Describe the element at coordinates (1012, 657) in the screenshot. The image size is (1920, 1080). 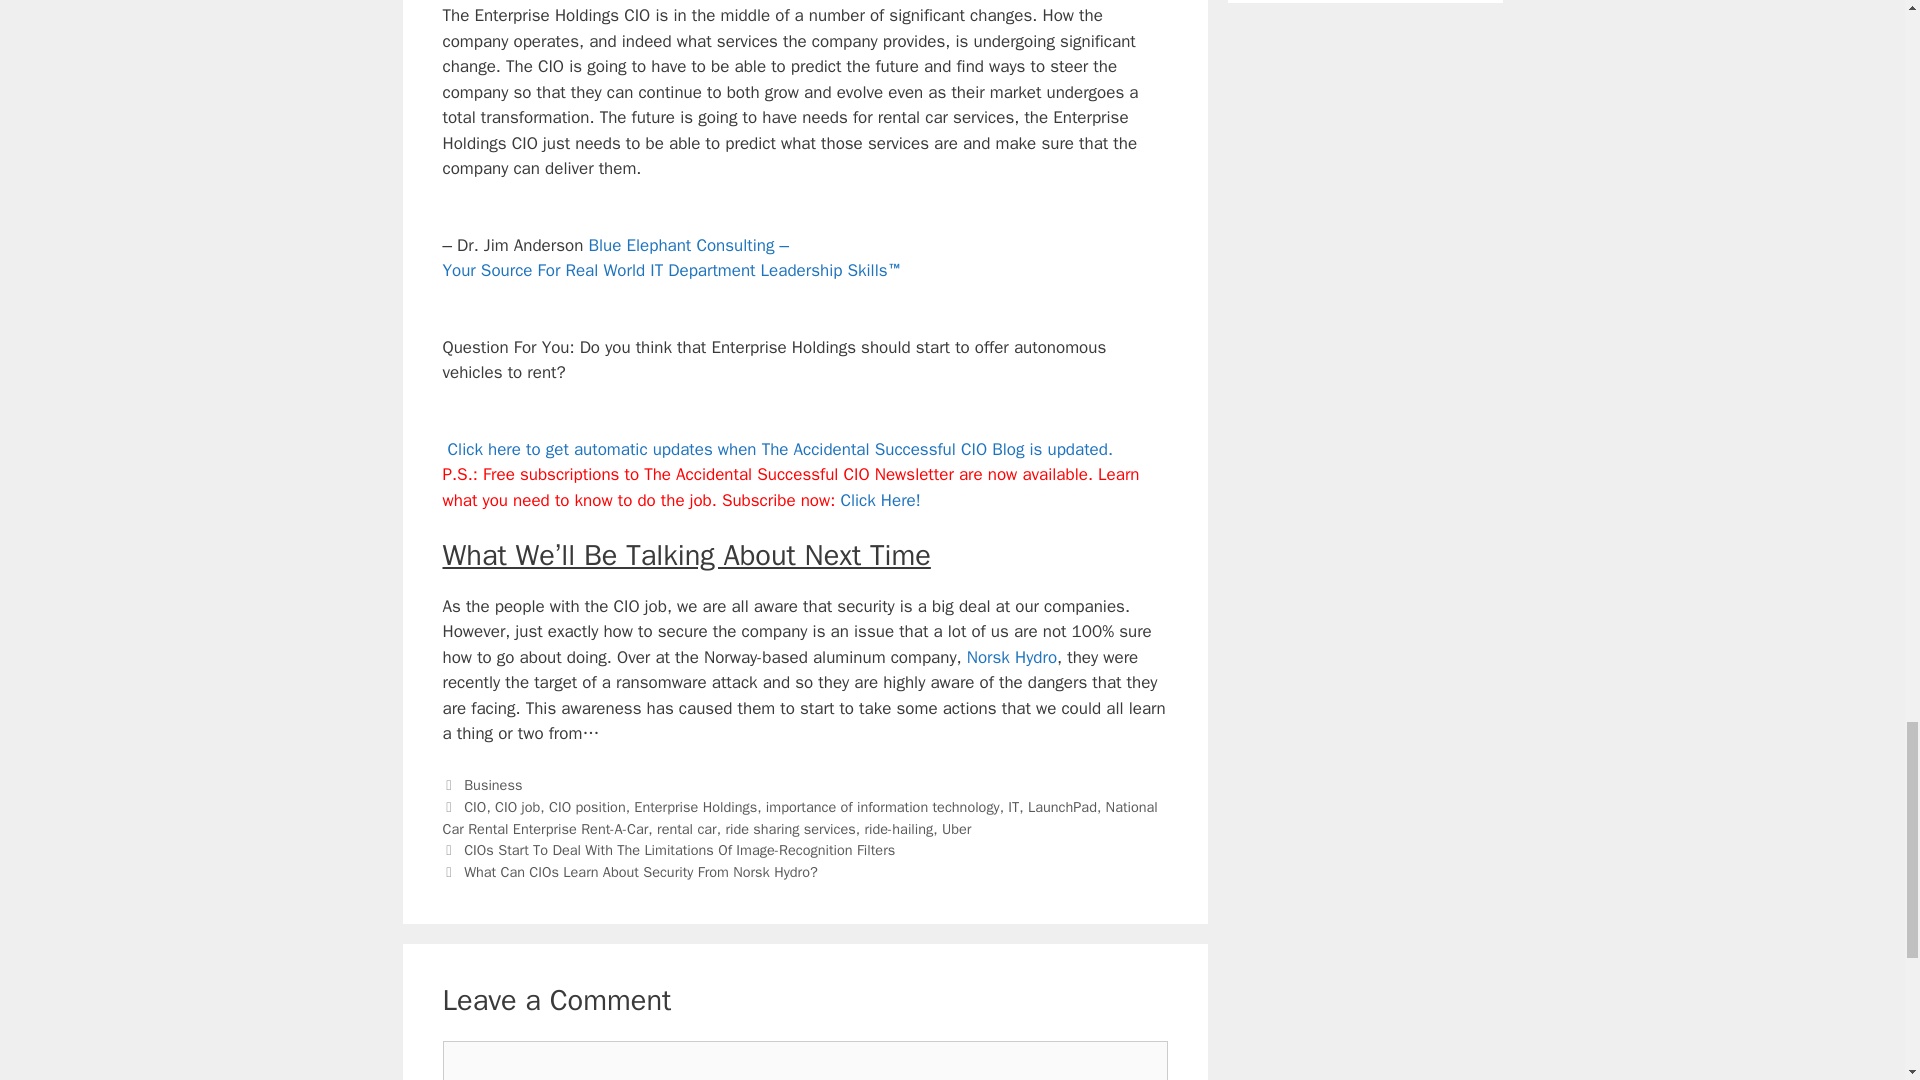
I see `Who is Norsk Hydro?` at that location.